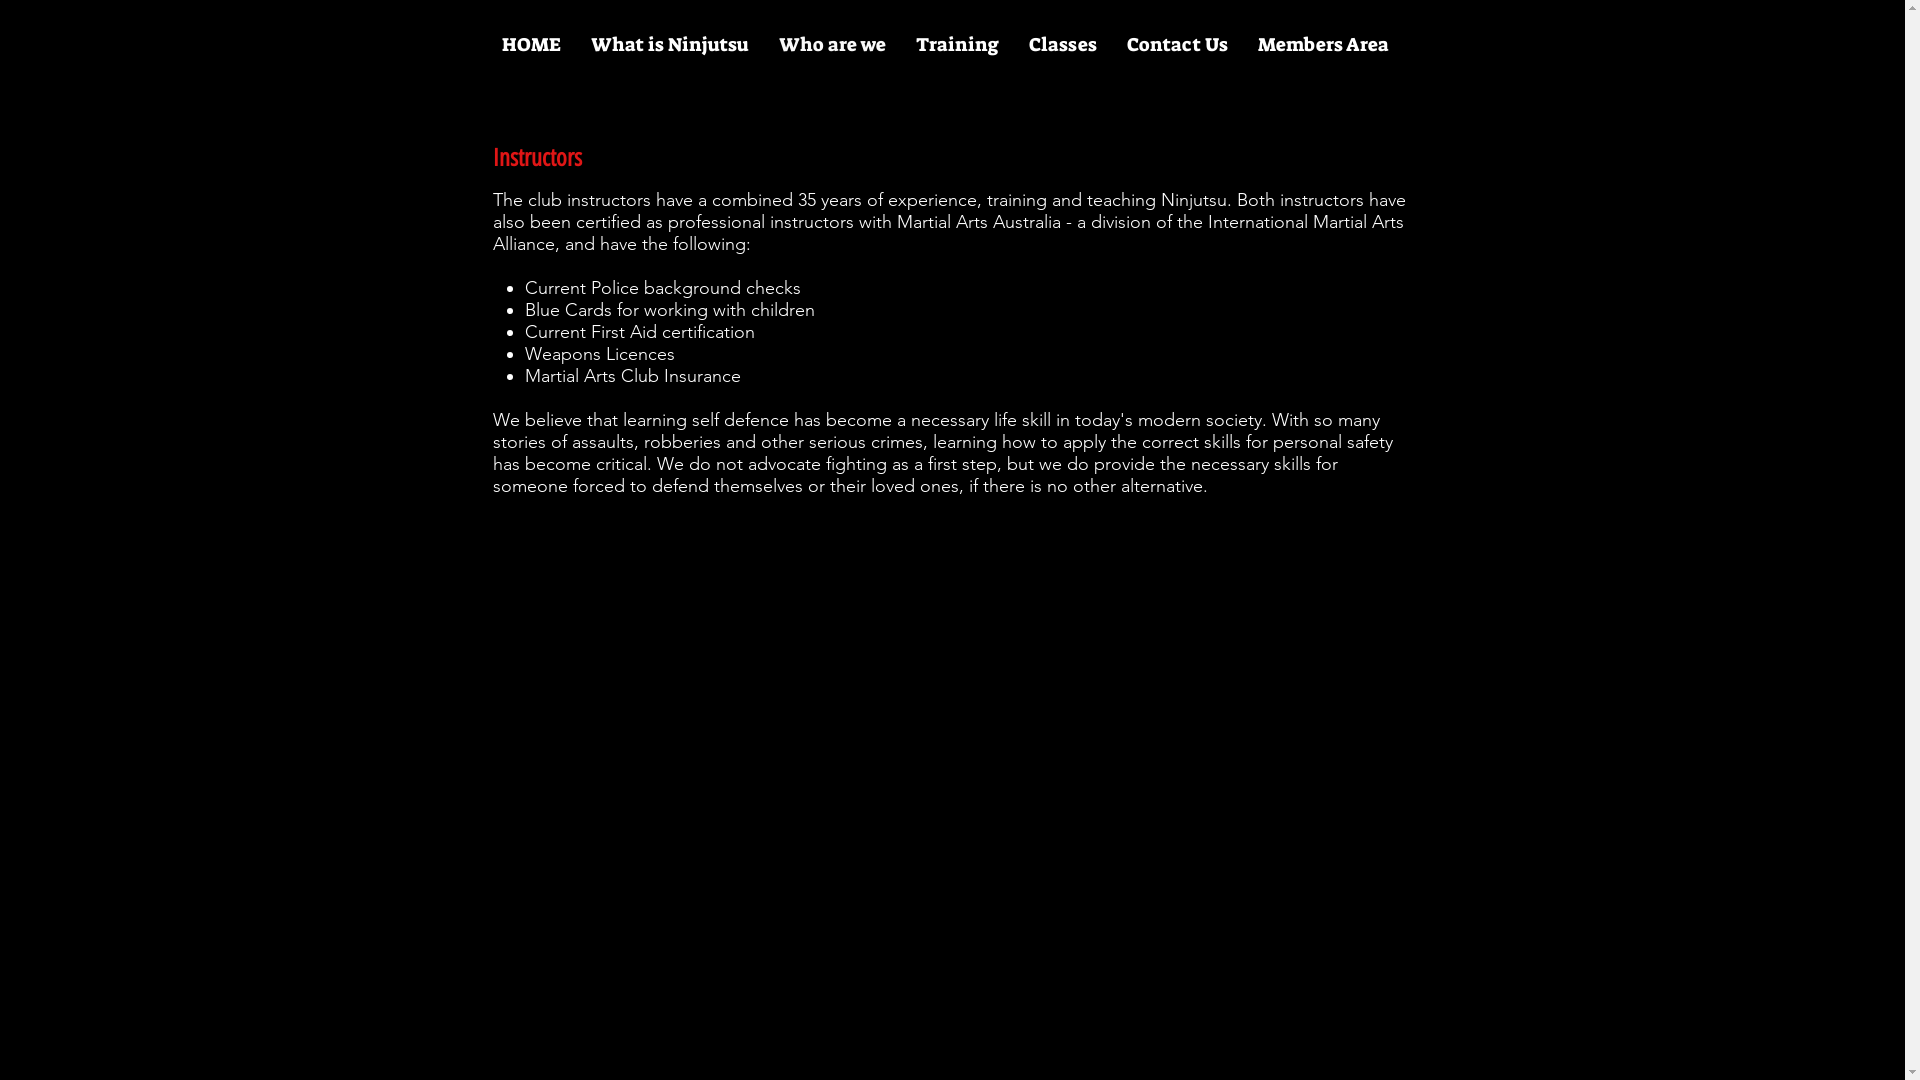 The width and height of the screenshot is (1920, 1080). What do you see at coordinates (1178, 45) in the screenshot?
I see `Contact Us` at bounding box center [1178, 45].